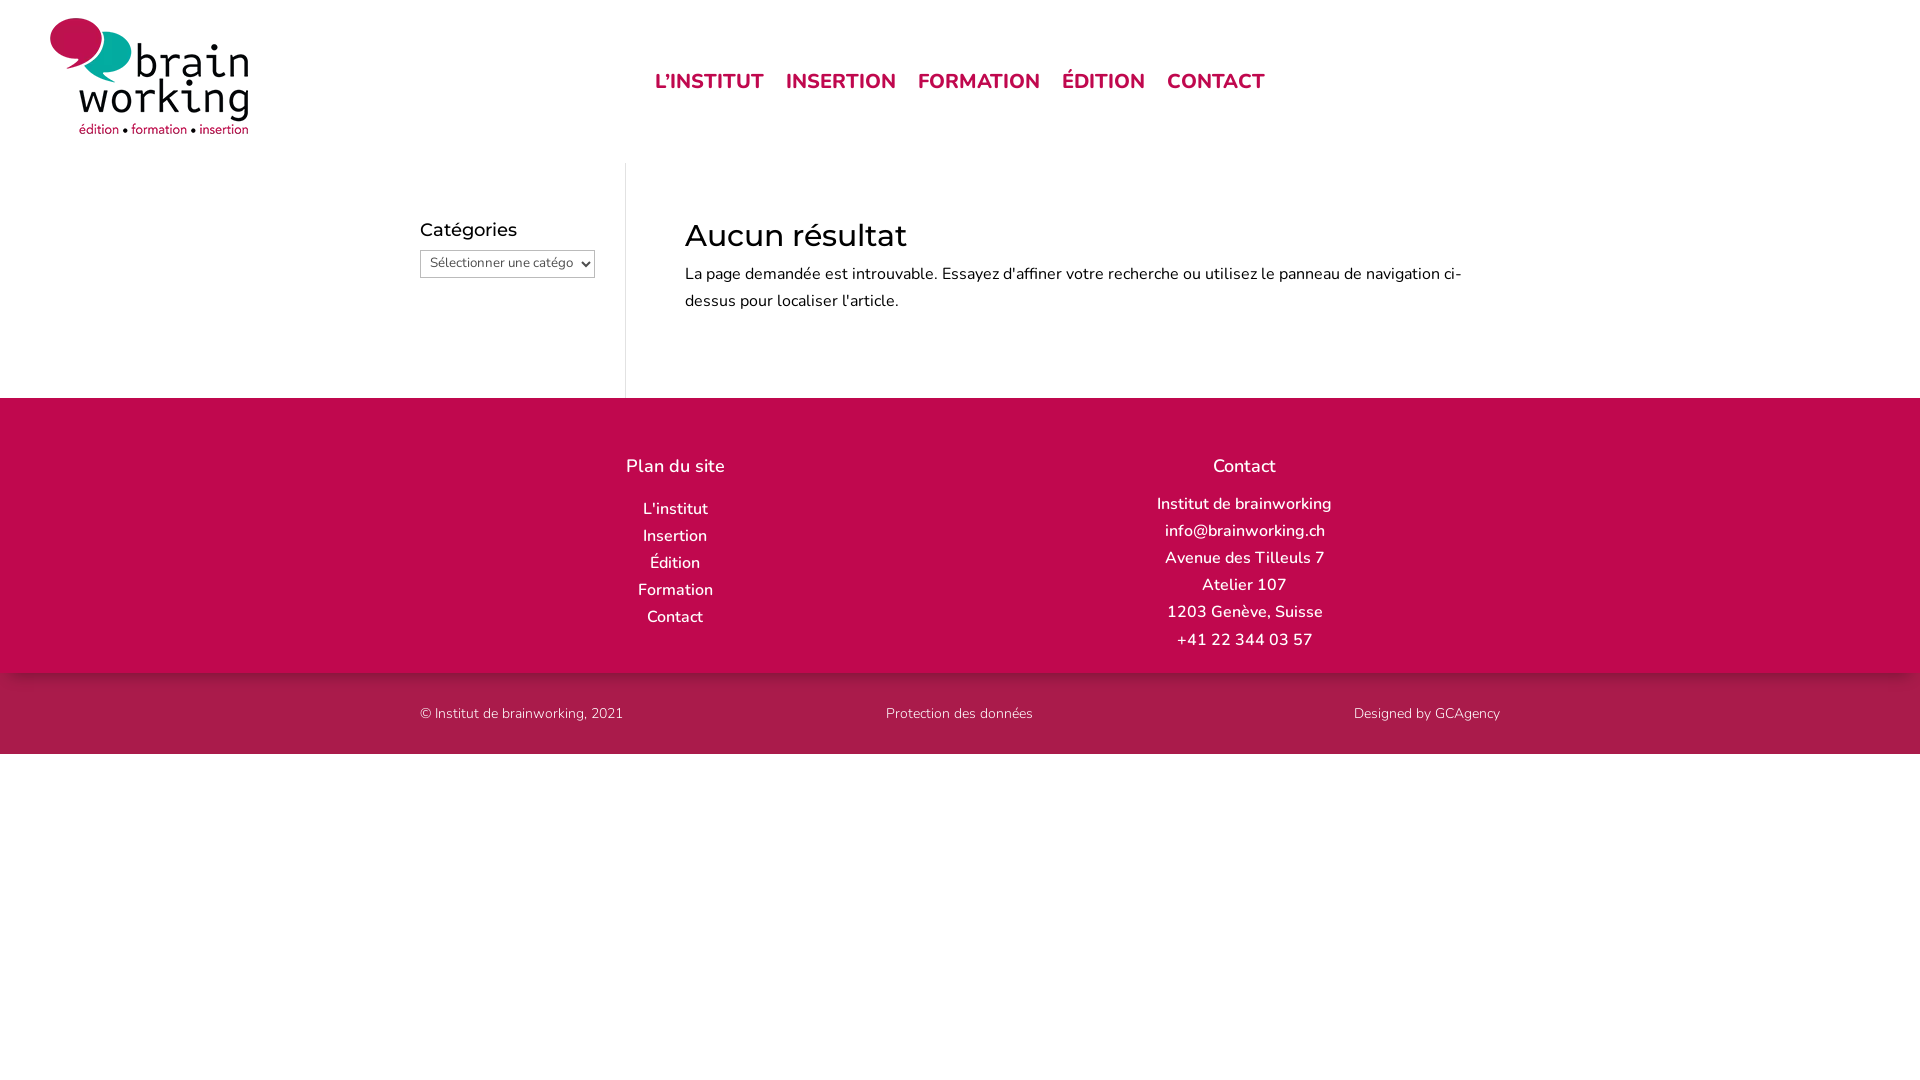  Describe the element at coordinates (676, 590) in the screenshot. I see `Formation` at that location.